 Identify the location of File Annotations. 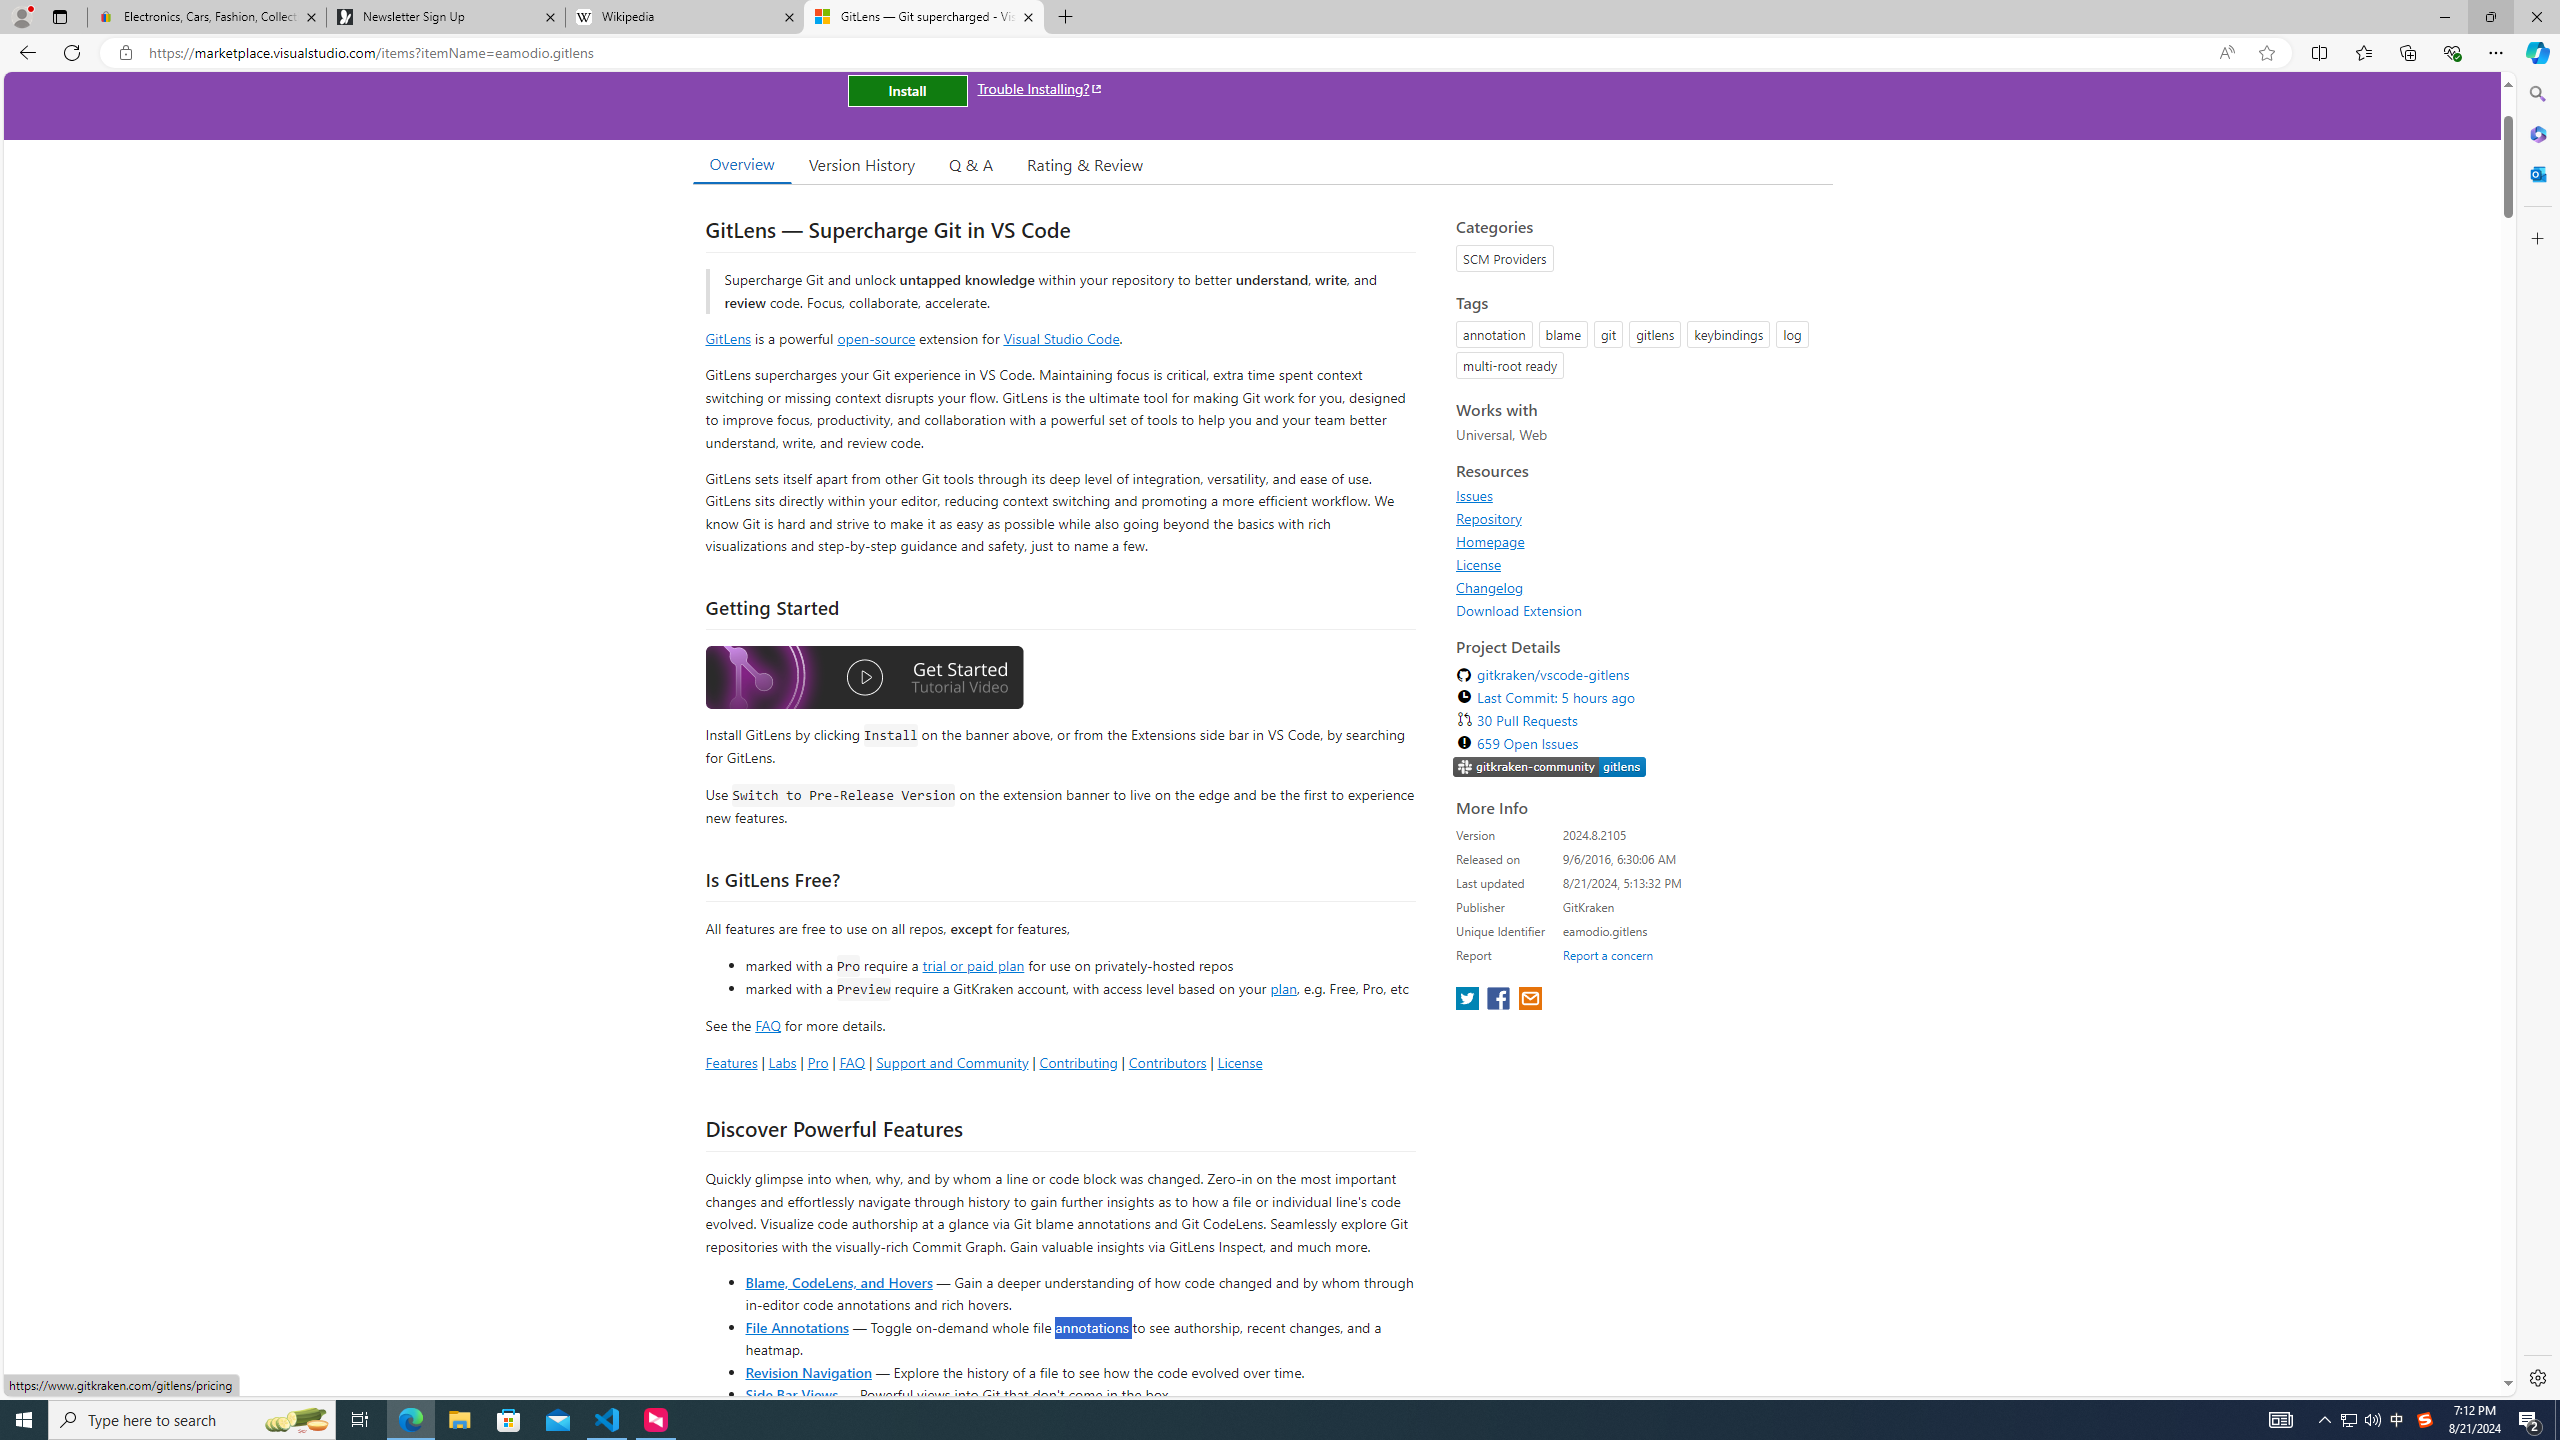
(796, 1326).